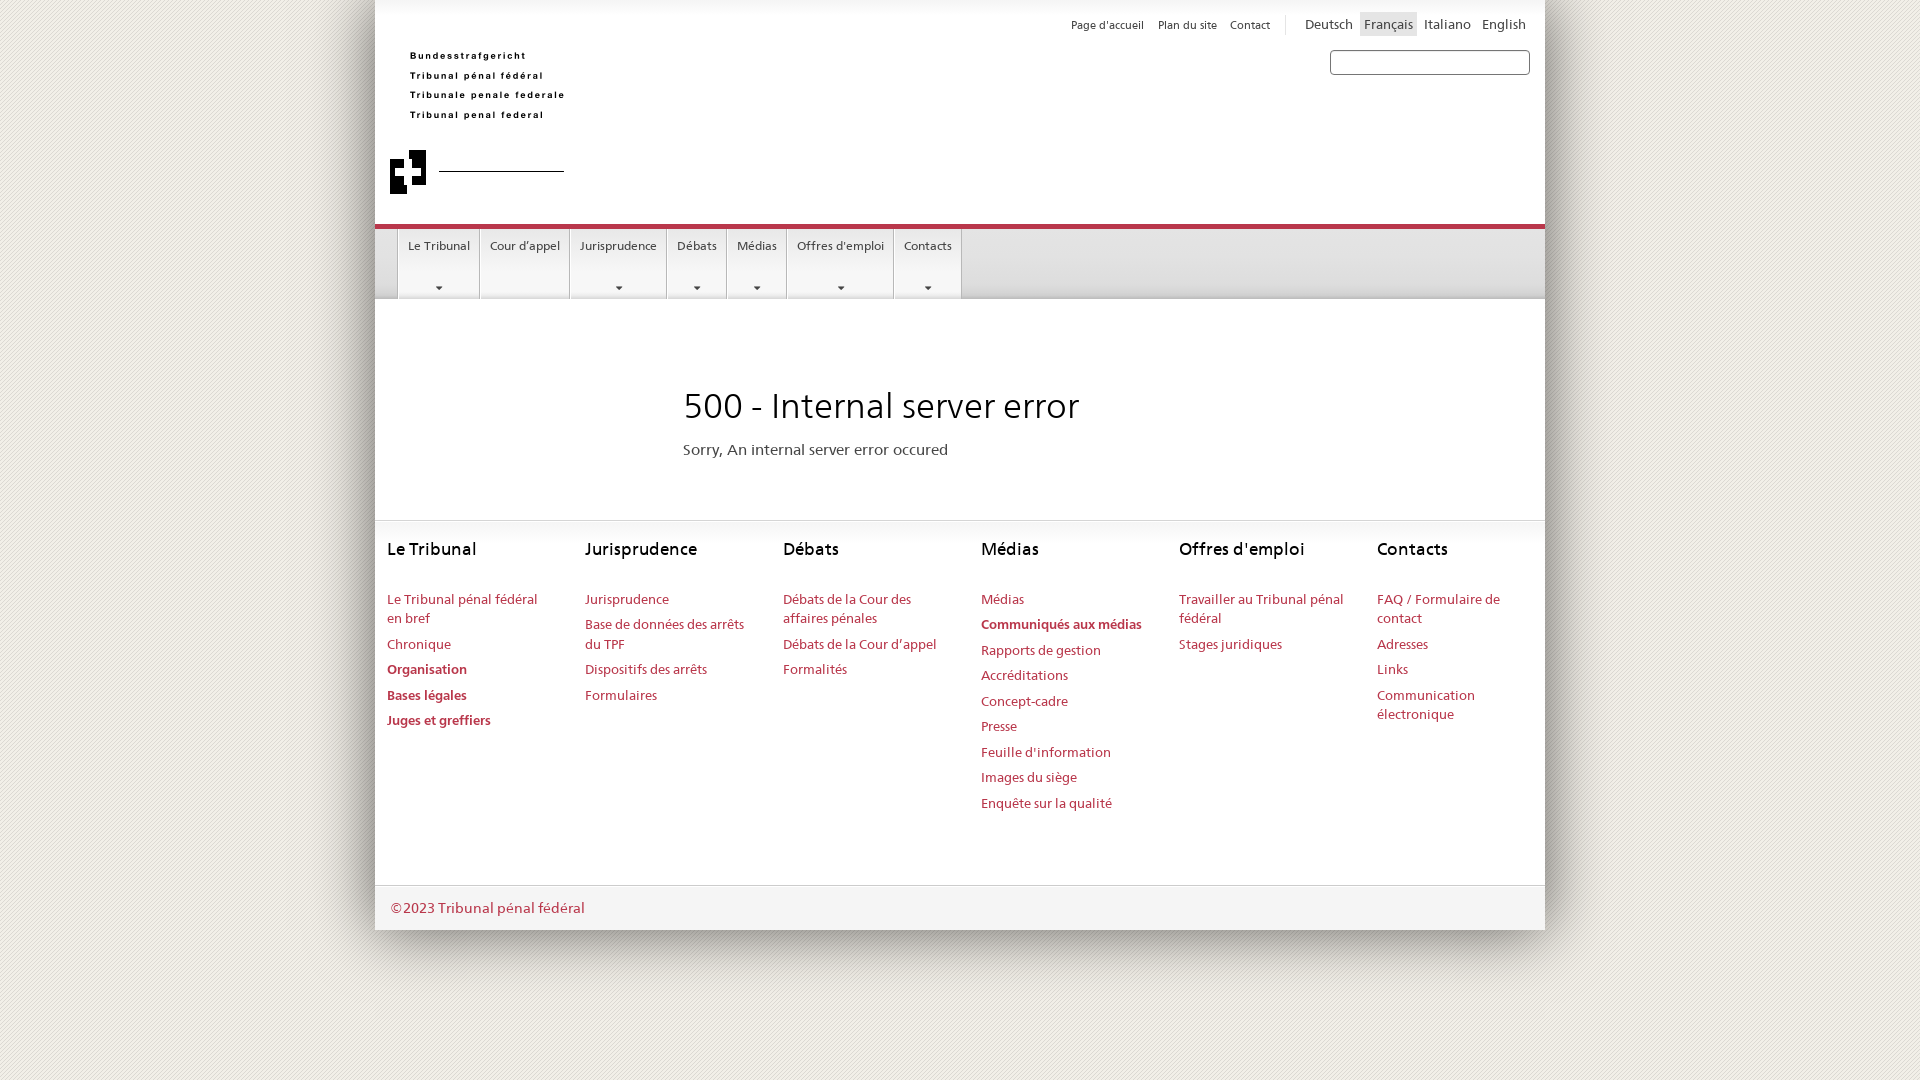  Describe the element at coordinates (675, 122) in the screenshot. I see `Home` at that location.